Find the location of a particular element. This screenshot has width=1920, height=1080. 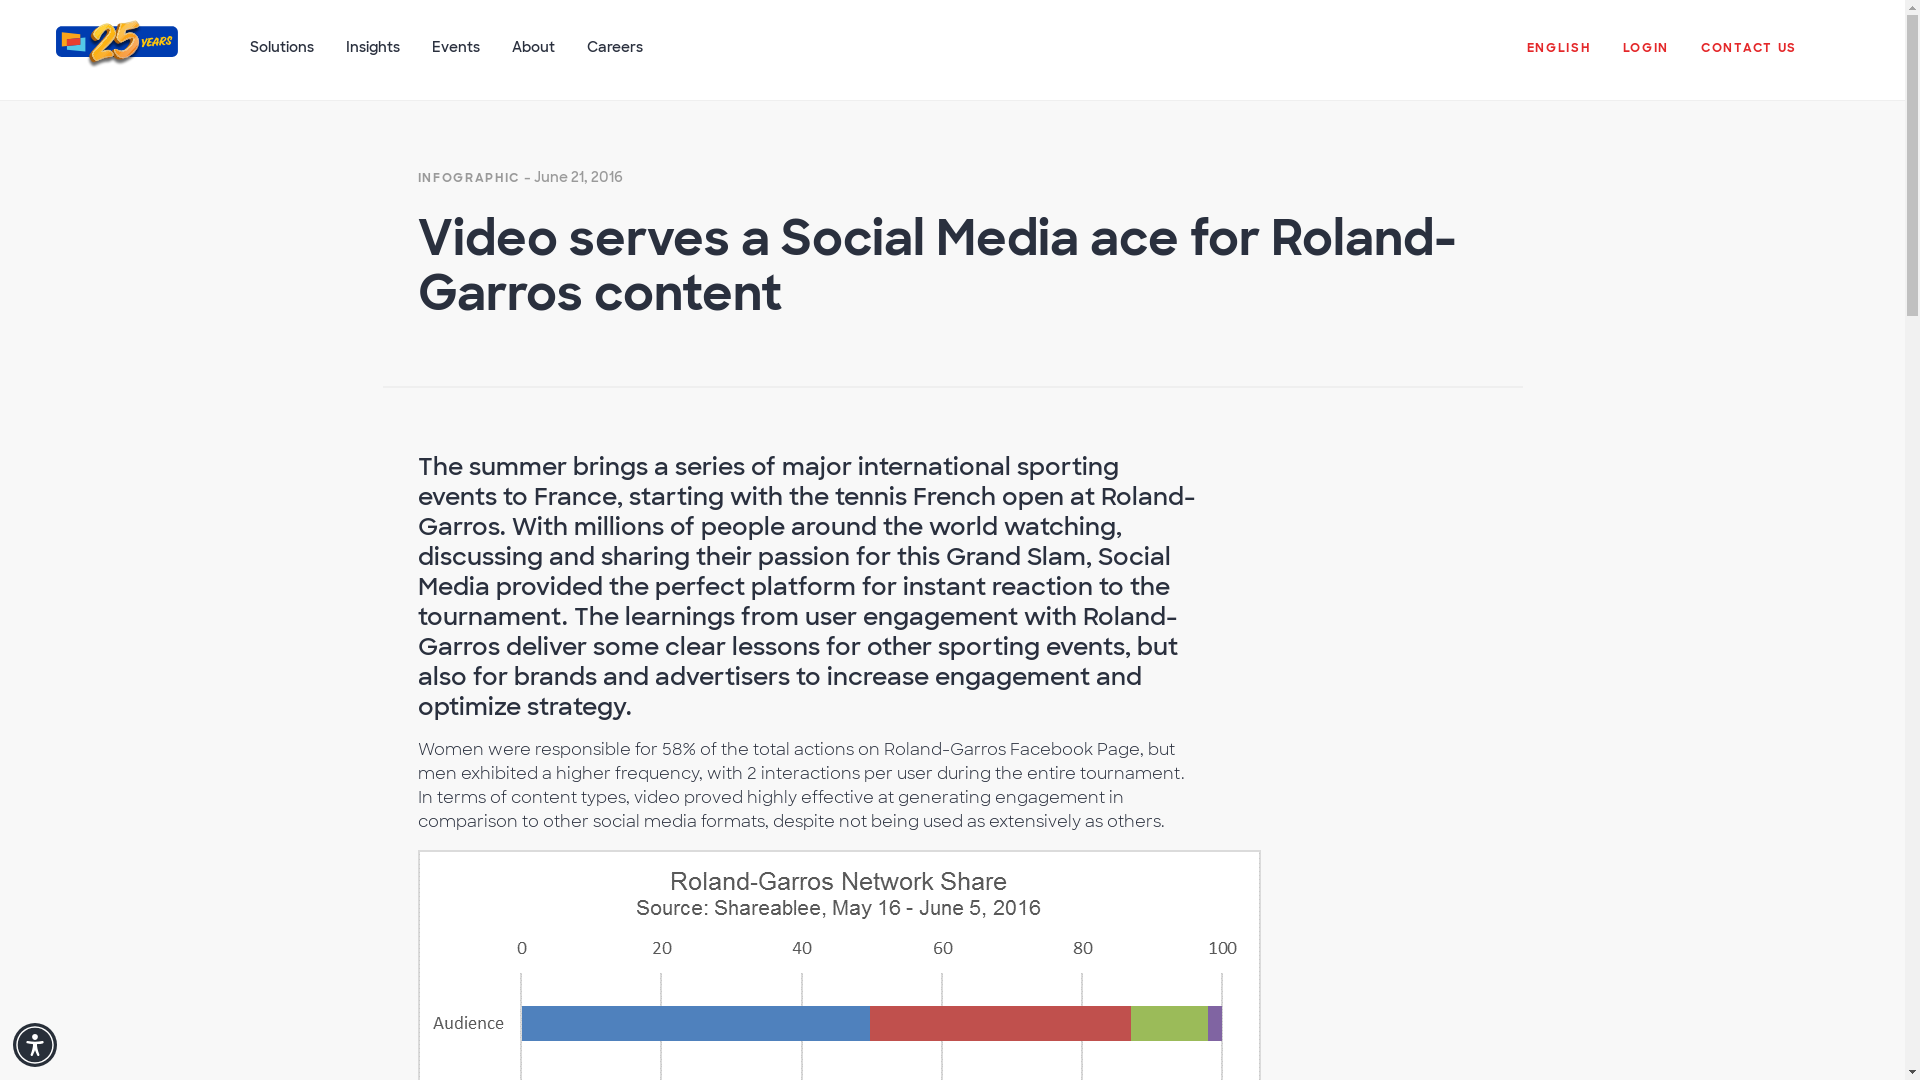

About is located at coordinates (532, 57).